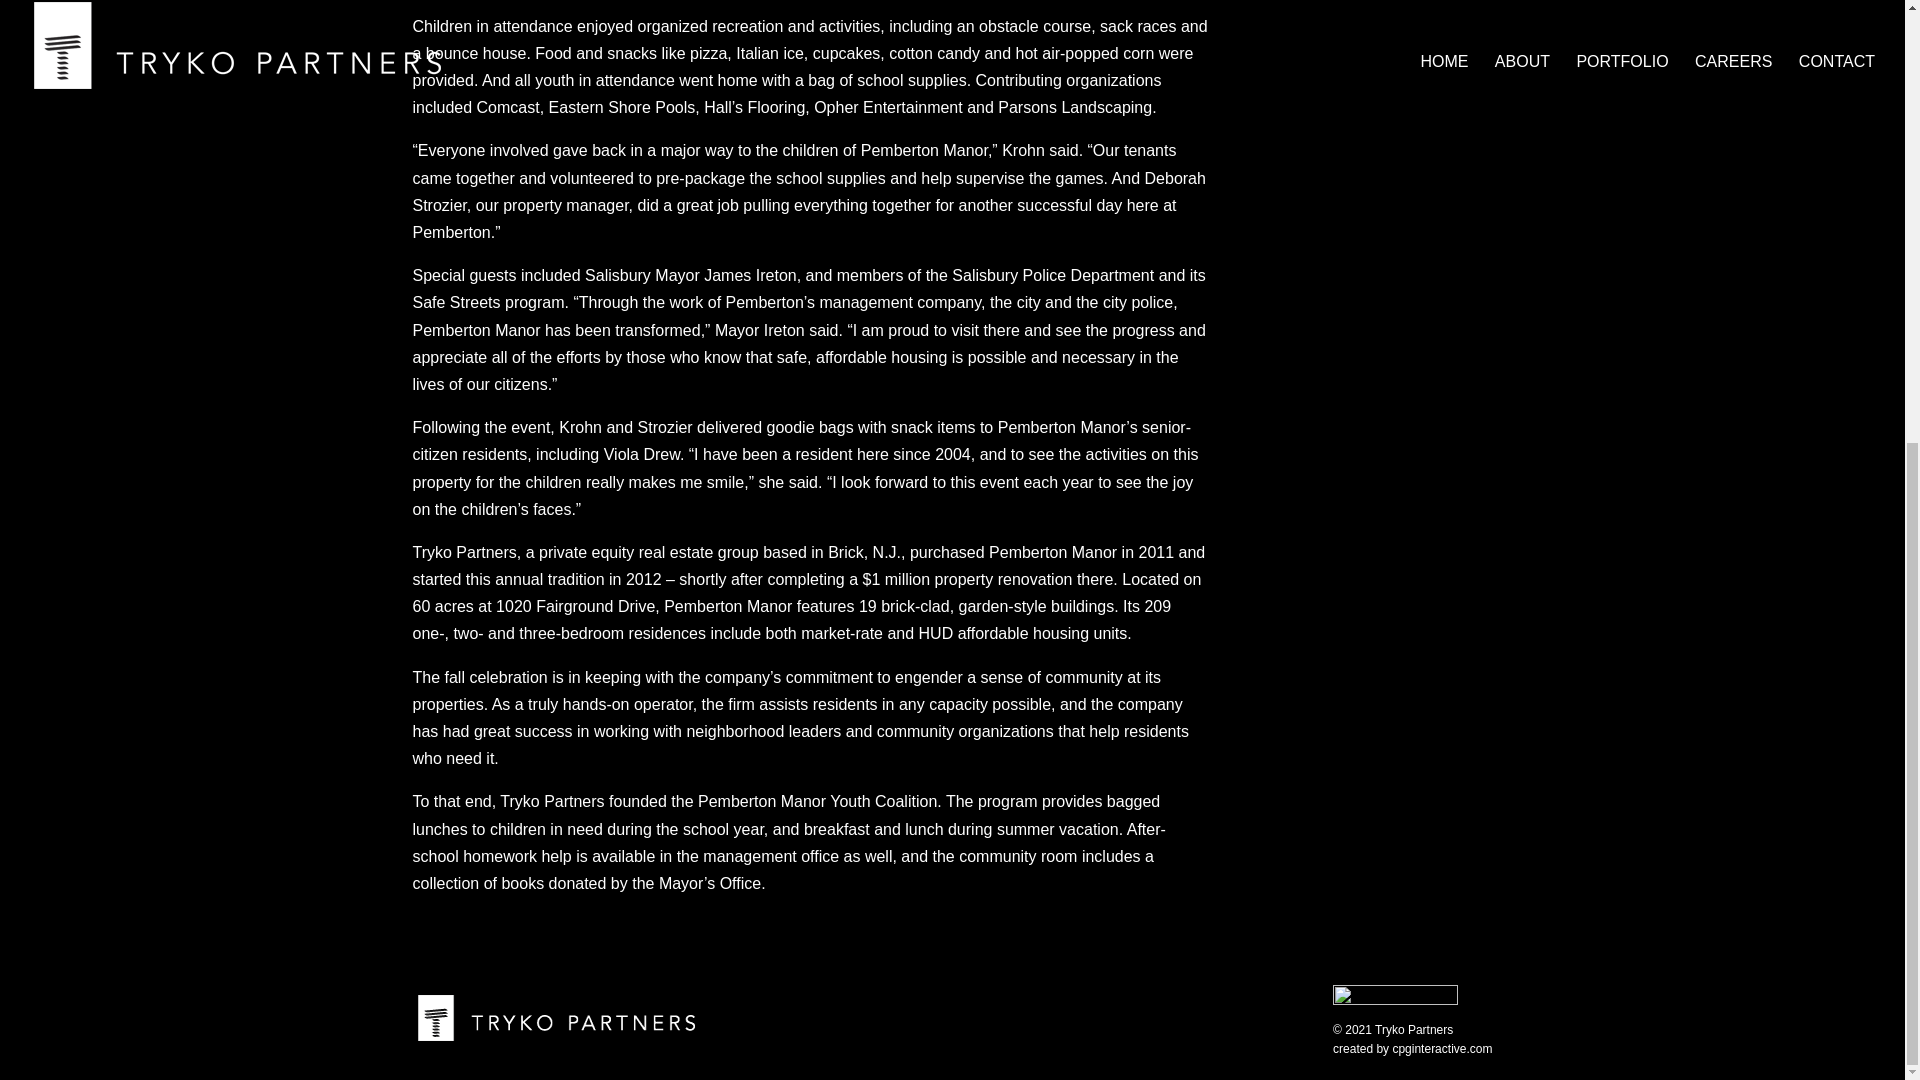 This screenshot has width=1920, height=1080. What do you see at coordinates (1412, 1049) in the screenshot?
I see `created by cpginteractive.com` at bounding box center [1412, 1049].